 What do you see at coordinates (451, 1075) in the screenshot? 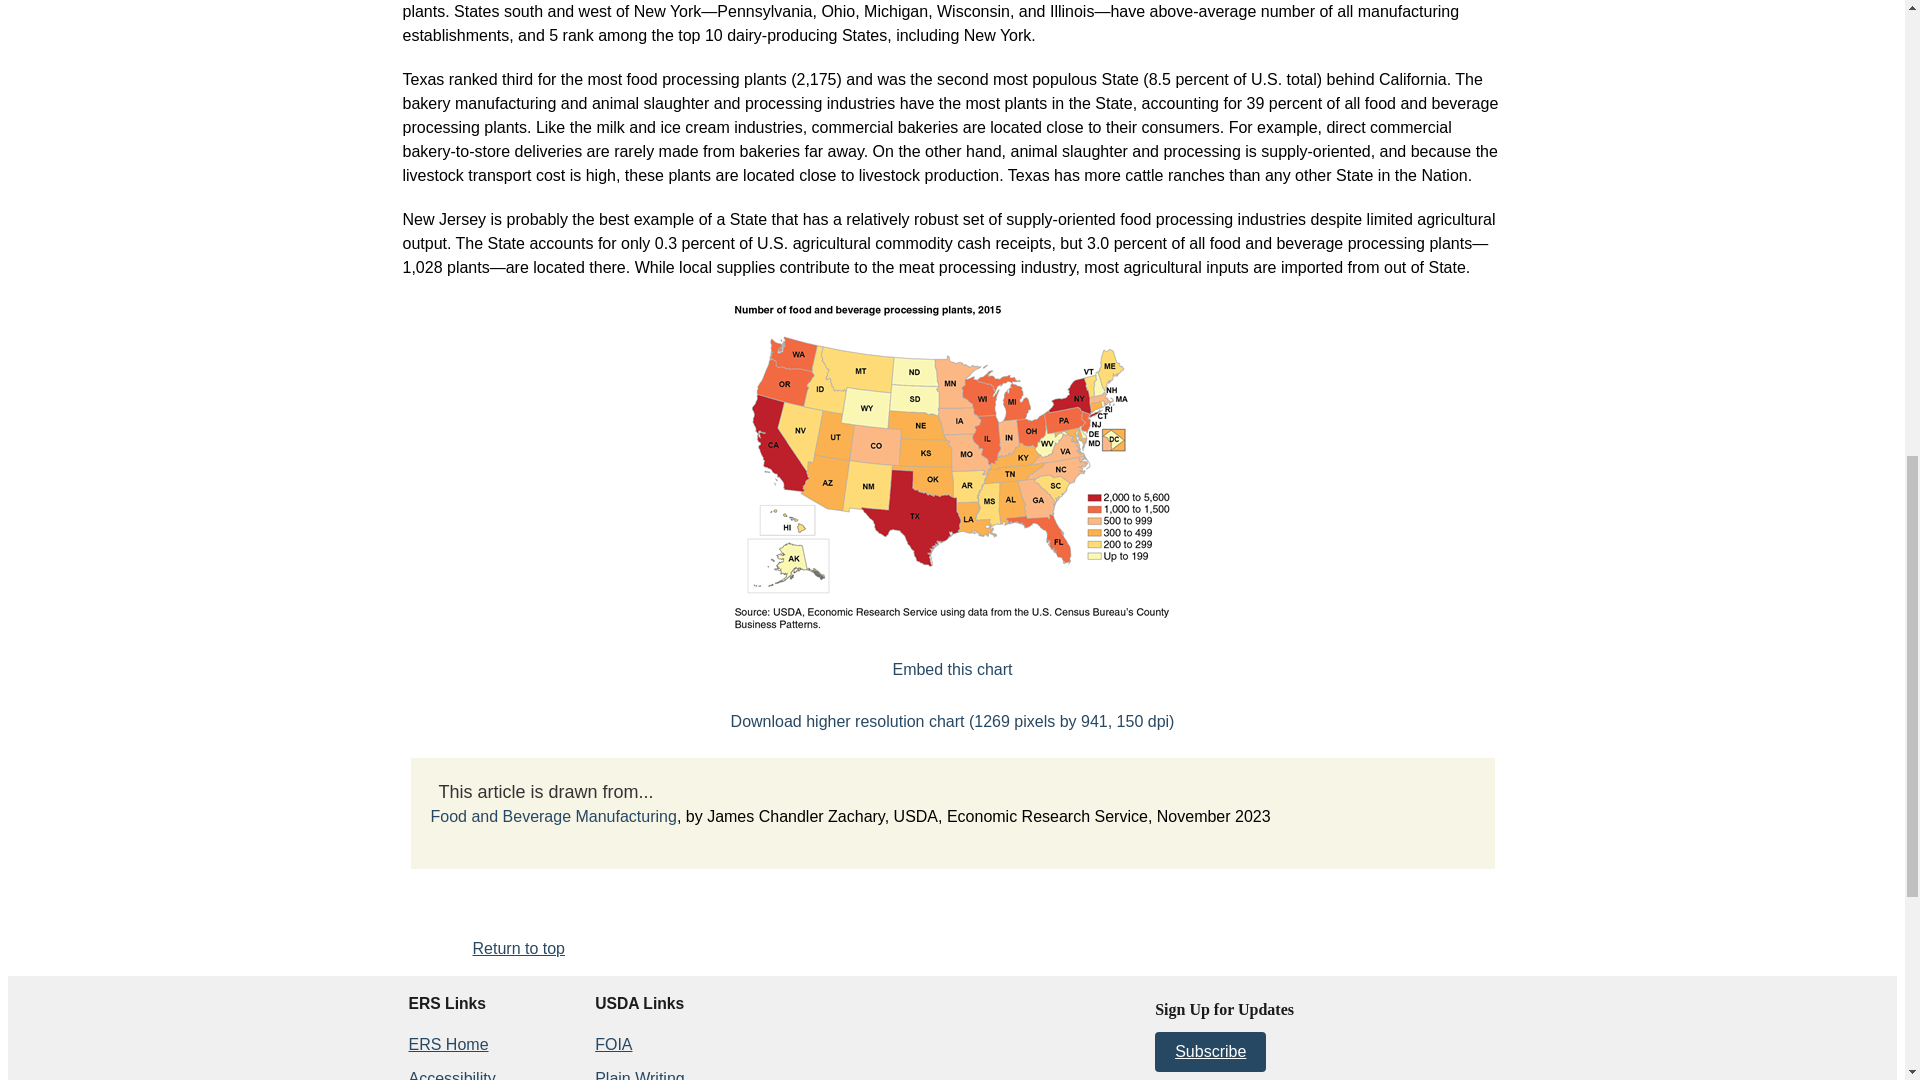
I see `Accessibility` at bounding box center [451, 1075].